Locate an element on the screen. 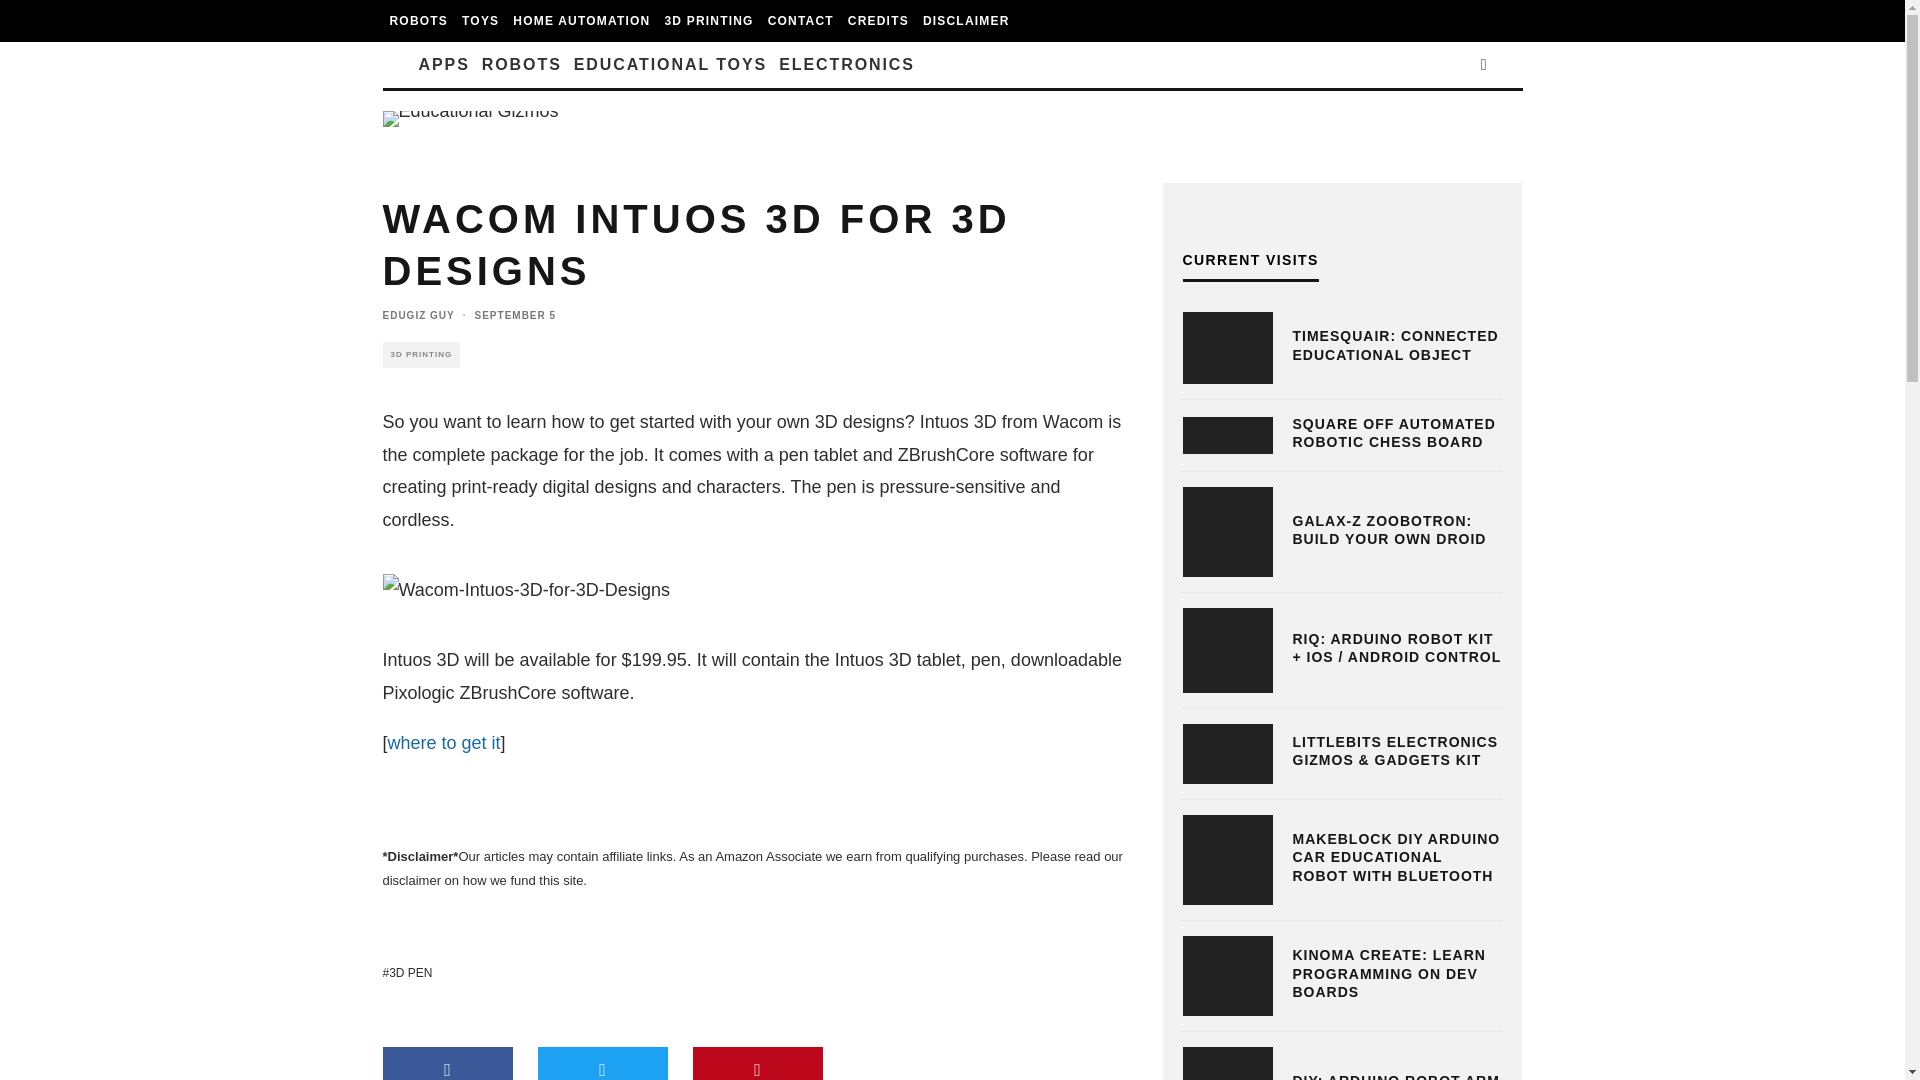 This screenshot has width=1920, height=1080. ROBOTS is located at coordinates (522, 64).